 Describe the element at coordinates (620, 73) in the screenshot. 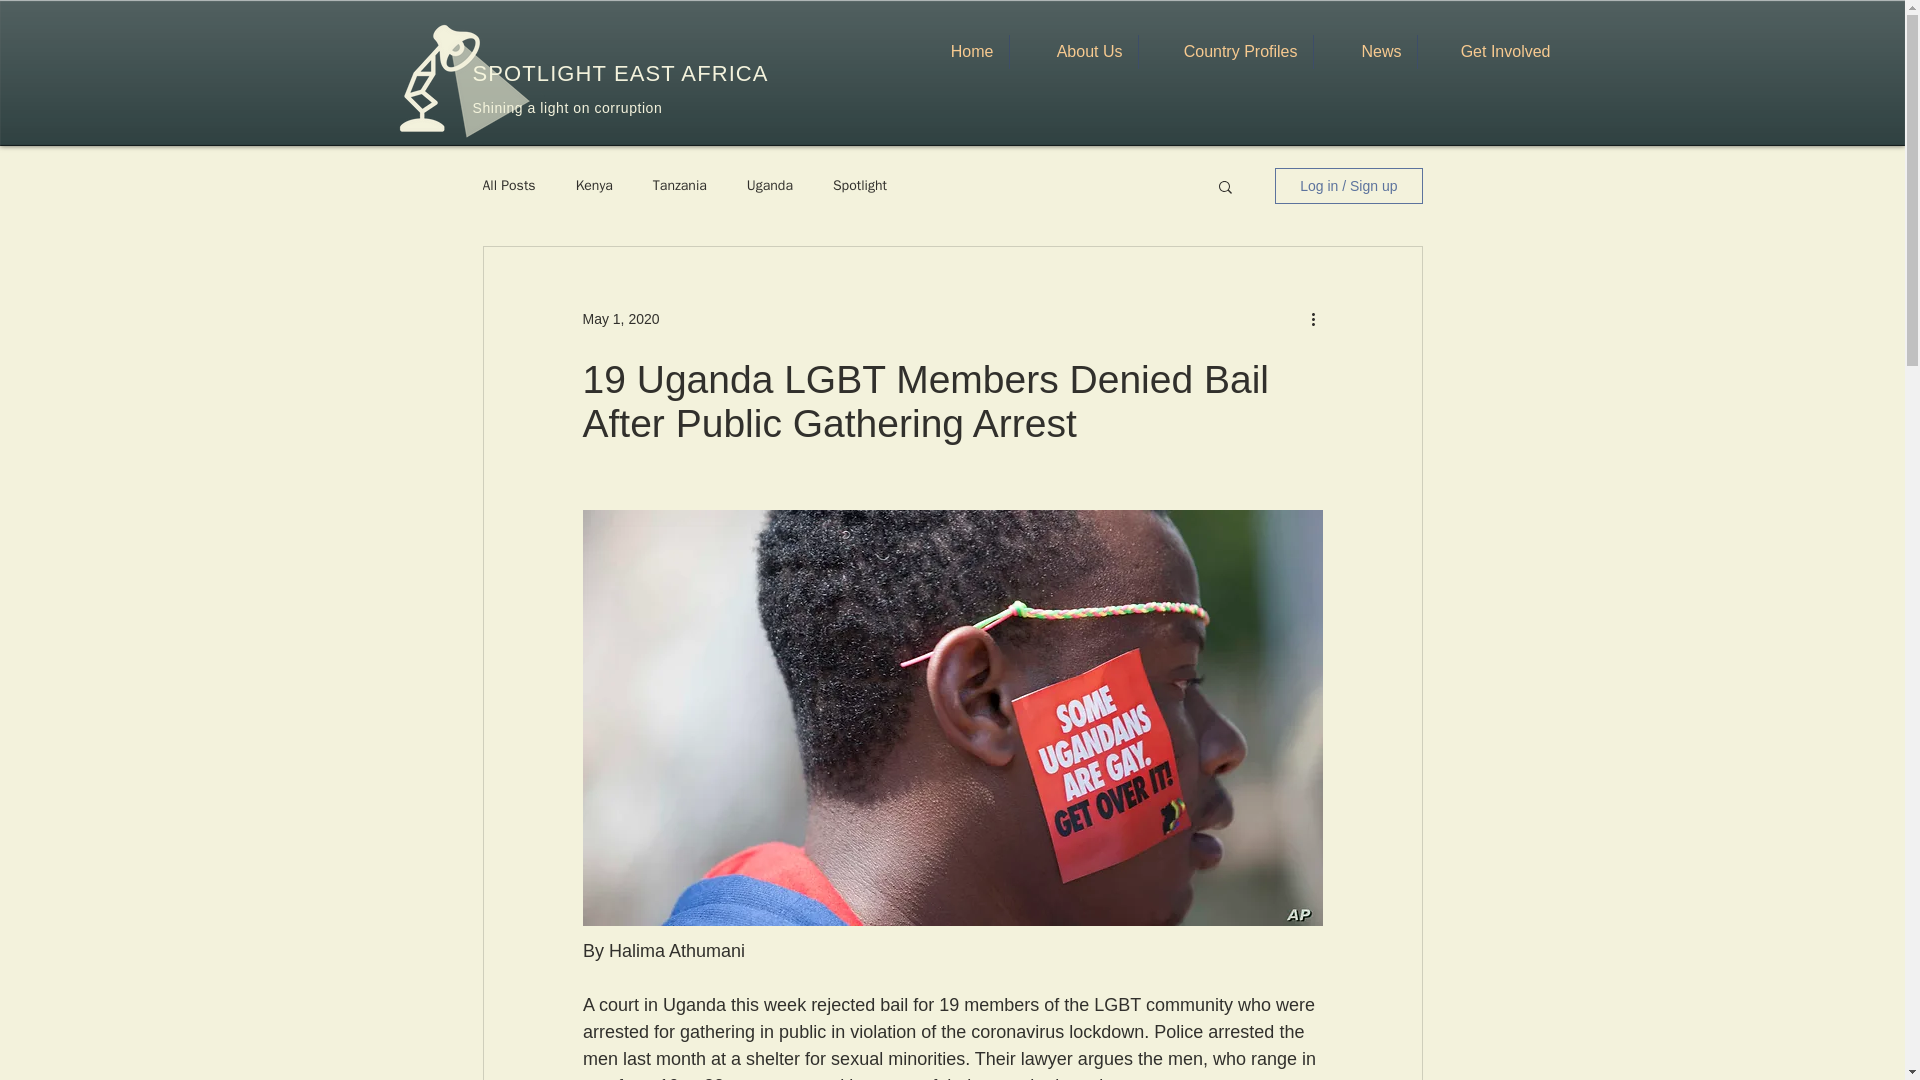

I see `SPOTLIGHT EAST AFRICA` at that location.